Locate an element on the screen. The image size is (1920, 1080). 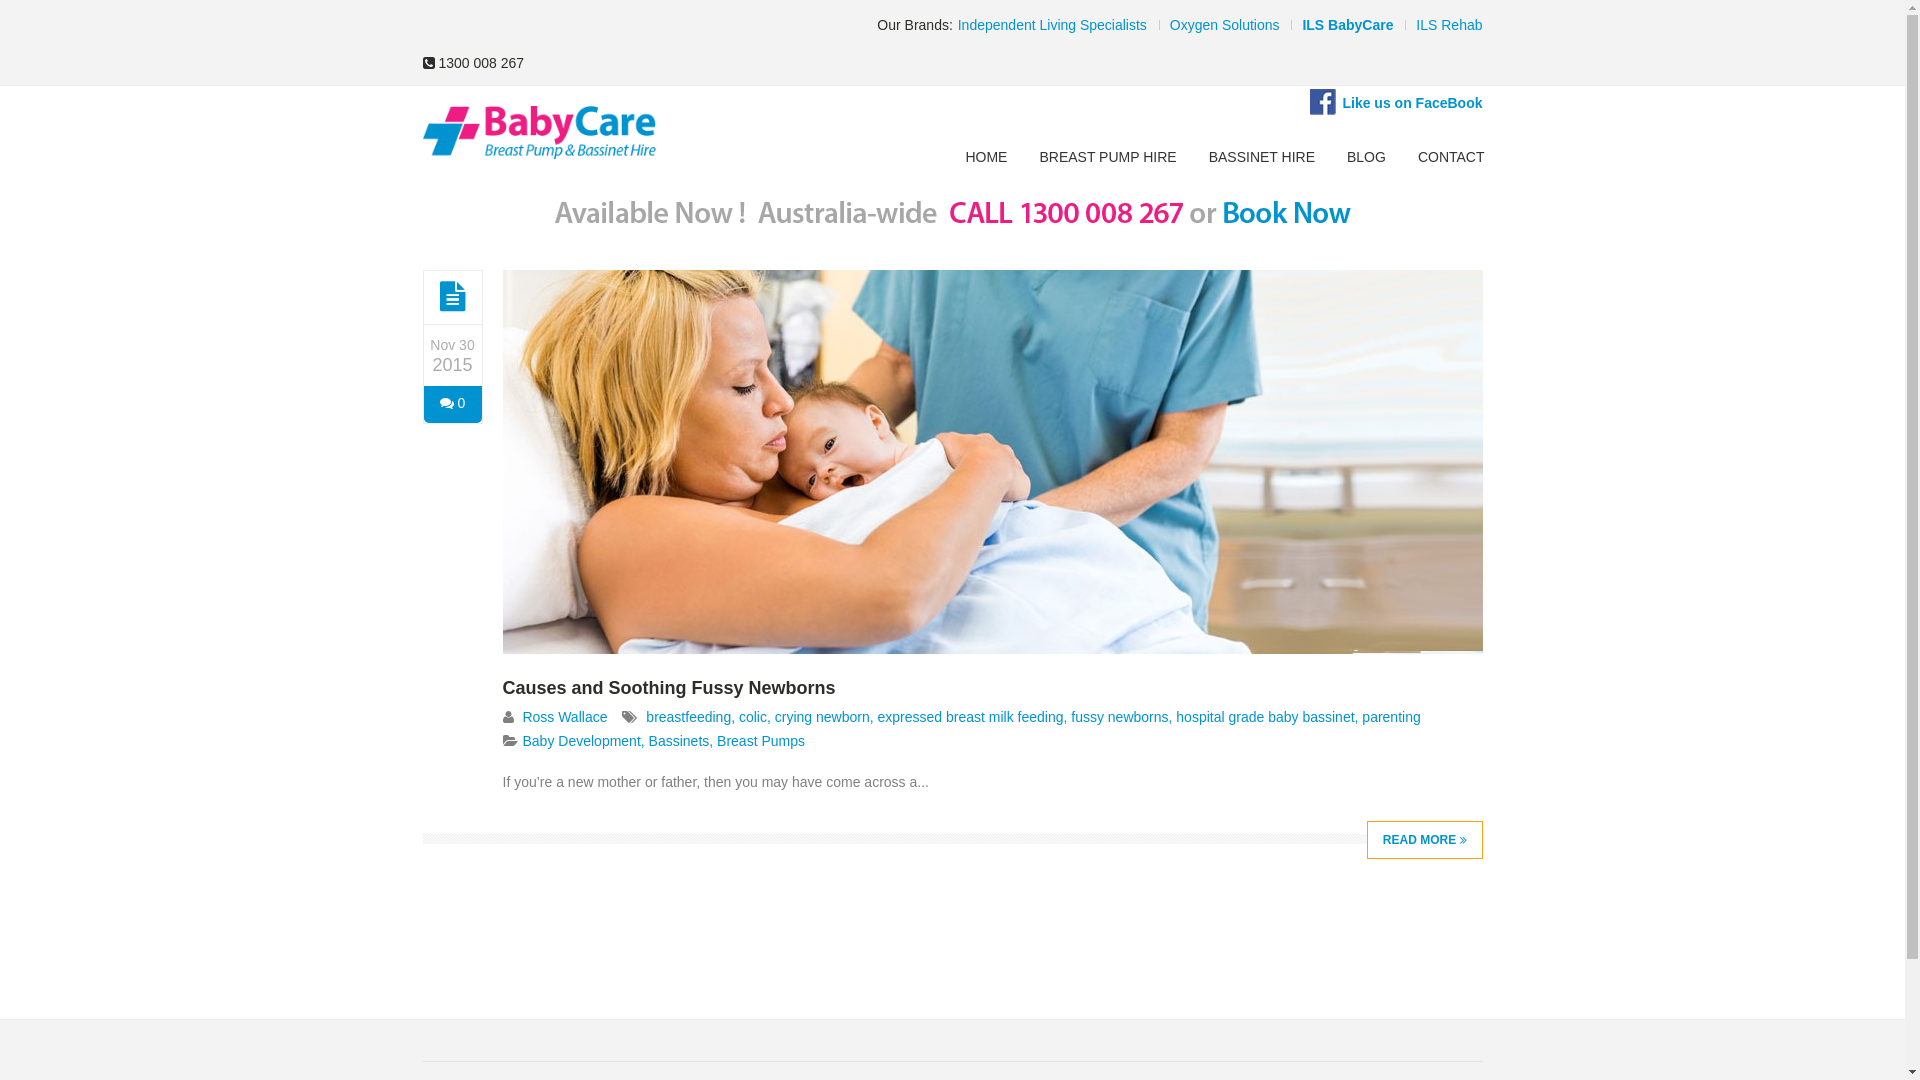
Causes and Soothing Fussy Newborns is located at coordinates (453, 297).